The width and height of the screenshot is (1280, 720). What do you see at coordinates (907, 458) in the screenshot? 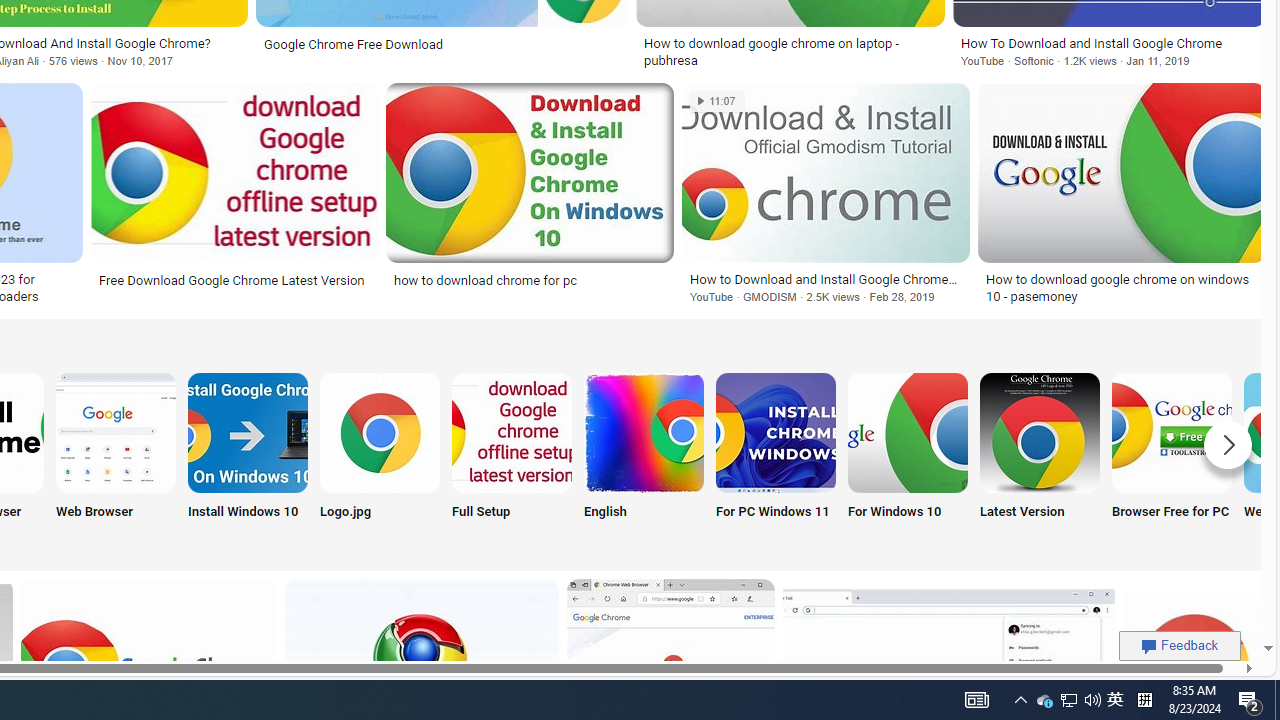
I see `For Windows 10` at bounding box center [907, 458].